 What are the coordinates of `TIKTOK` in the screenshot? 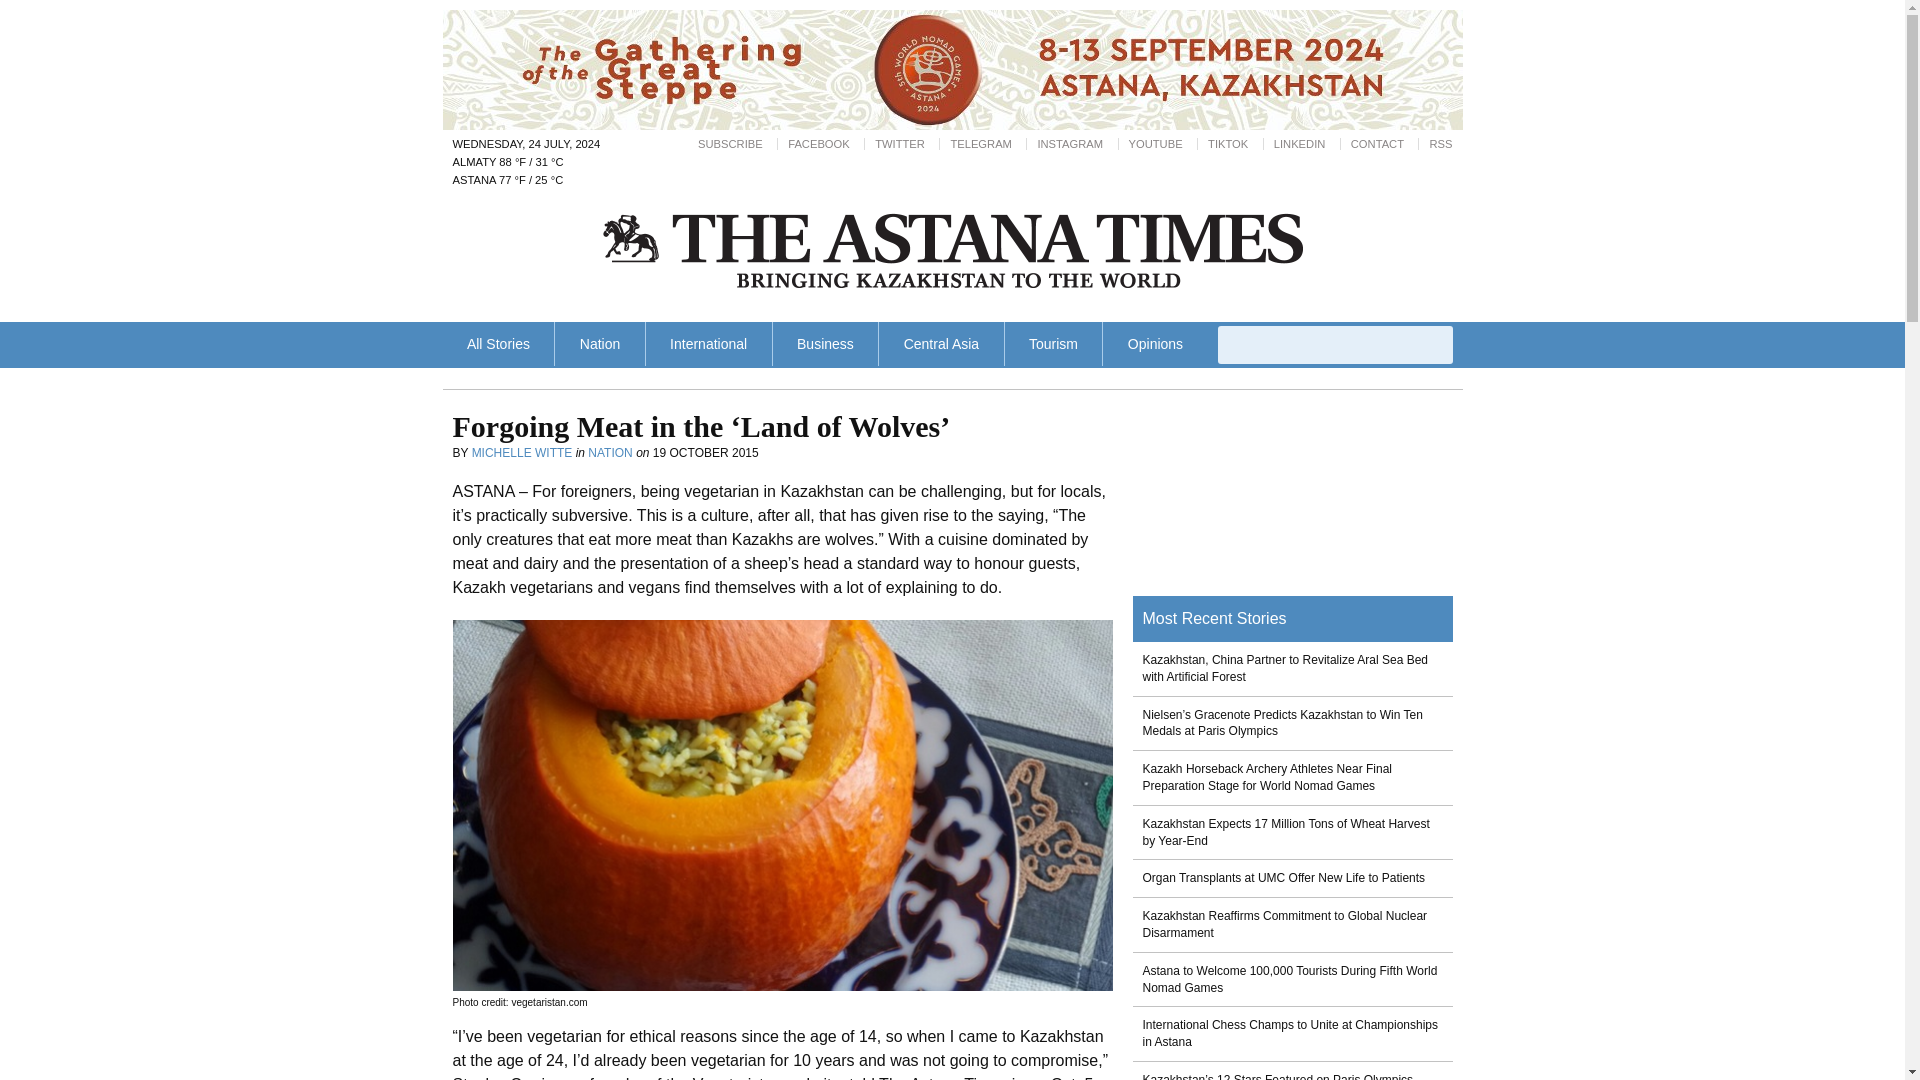 It's located at (1228, 144).